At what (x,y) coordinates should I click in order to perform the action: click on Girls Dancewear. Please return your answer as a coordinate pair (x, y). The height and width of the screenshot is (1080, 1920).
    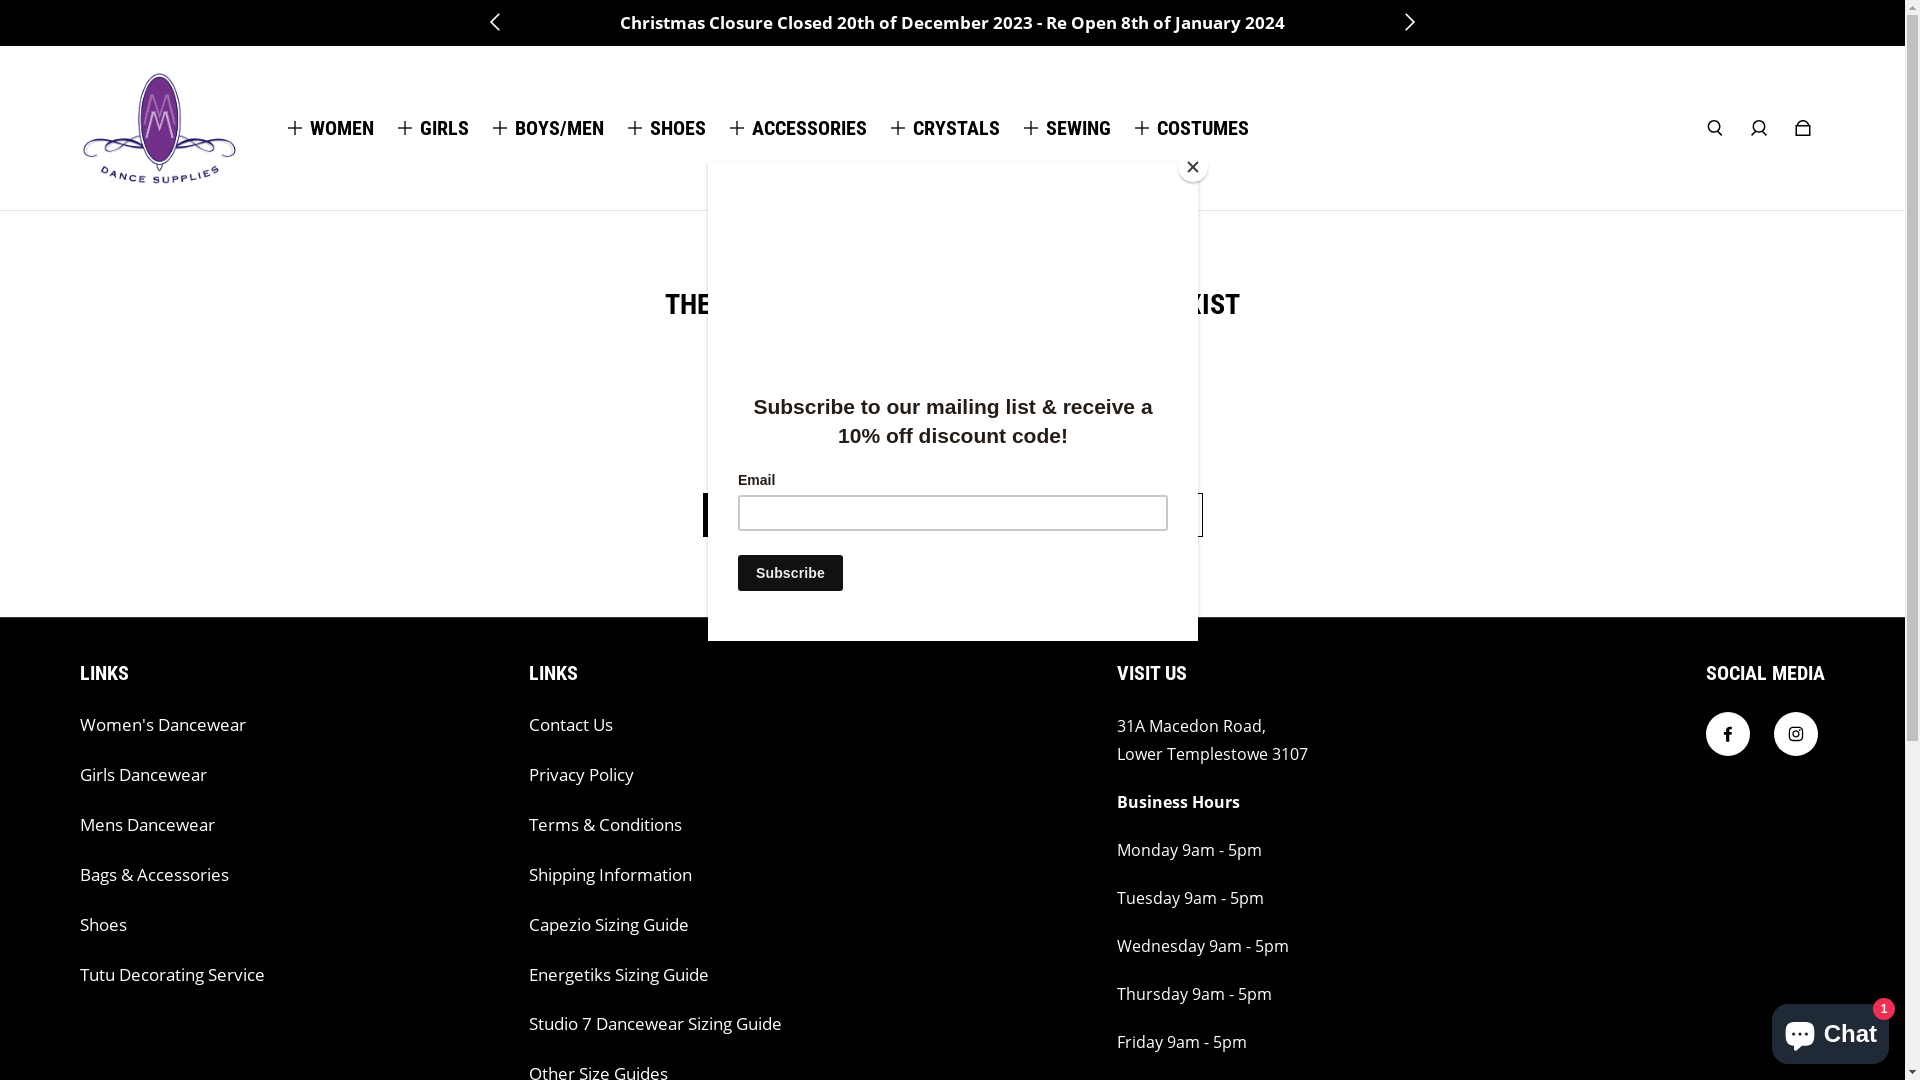
    Looking at the image, I should click on (144, 775).